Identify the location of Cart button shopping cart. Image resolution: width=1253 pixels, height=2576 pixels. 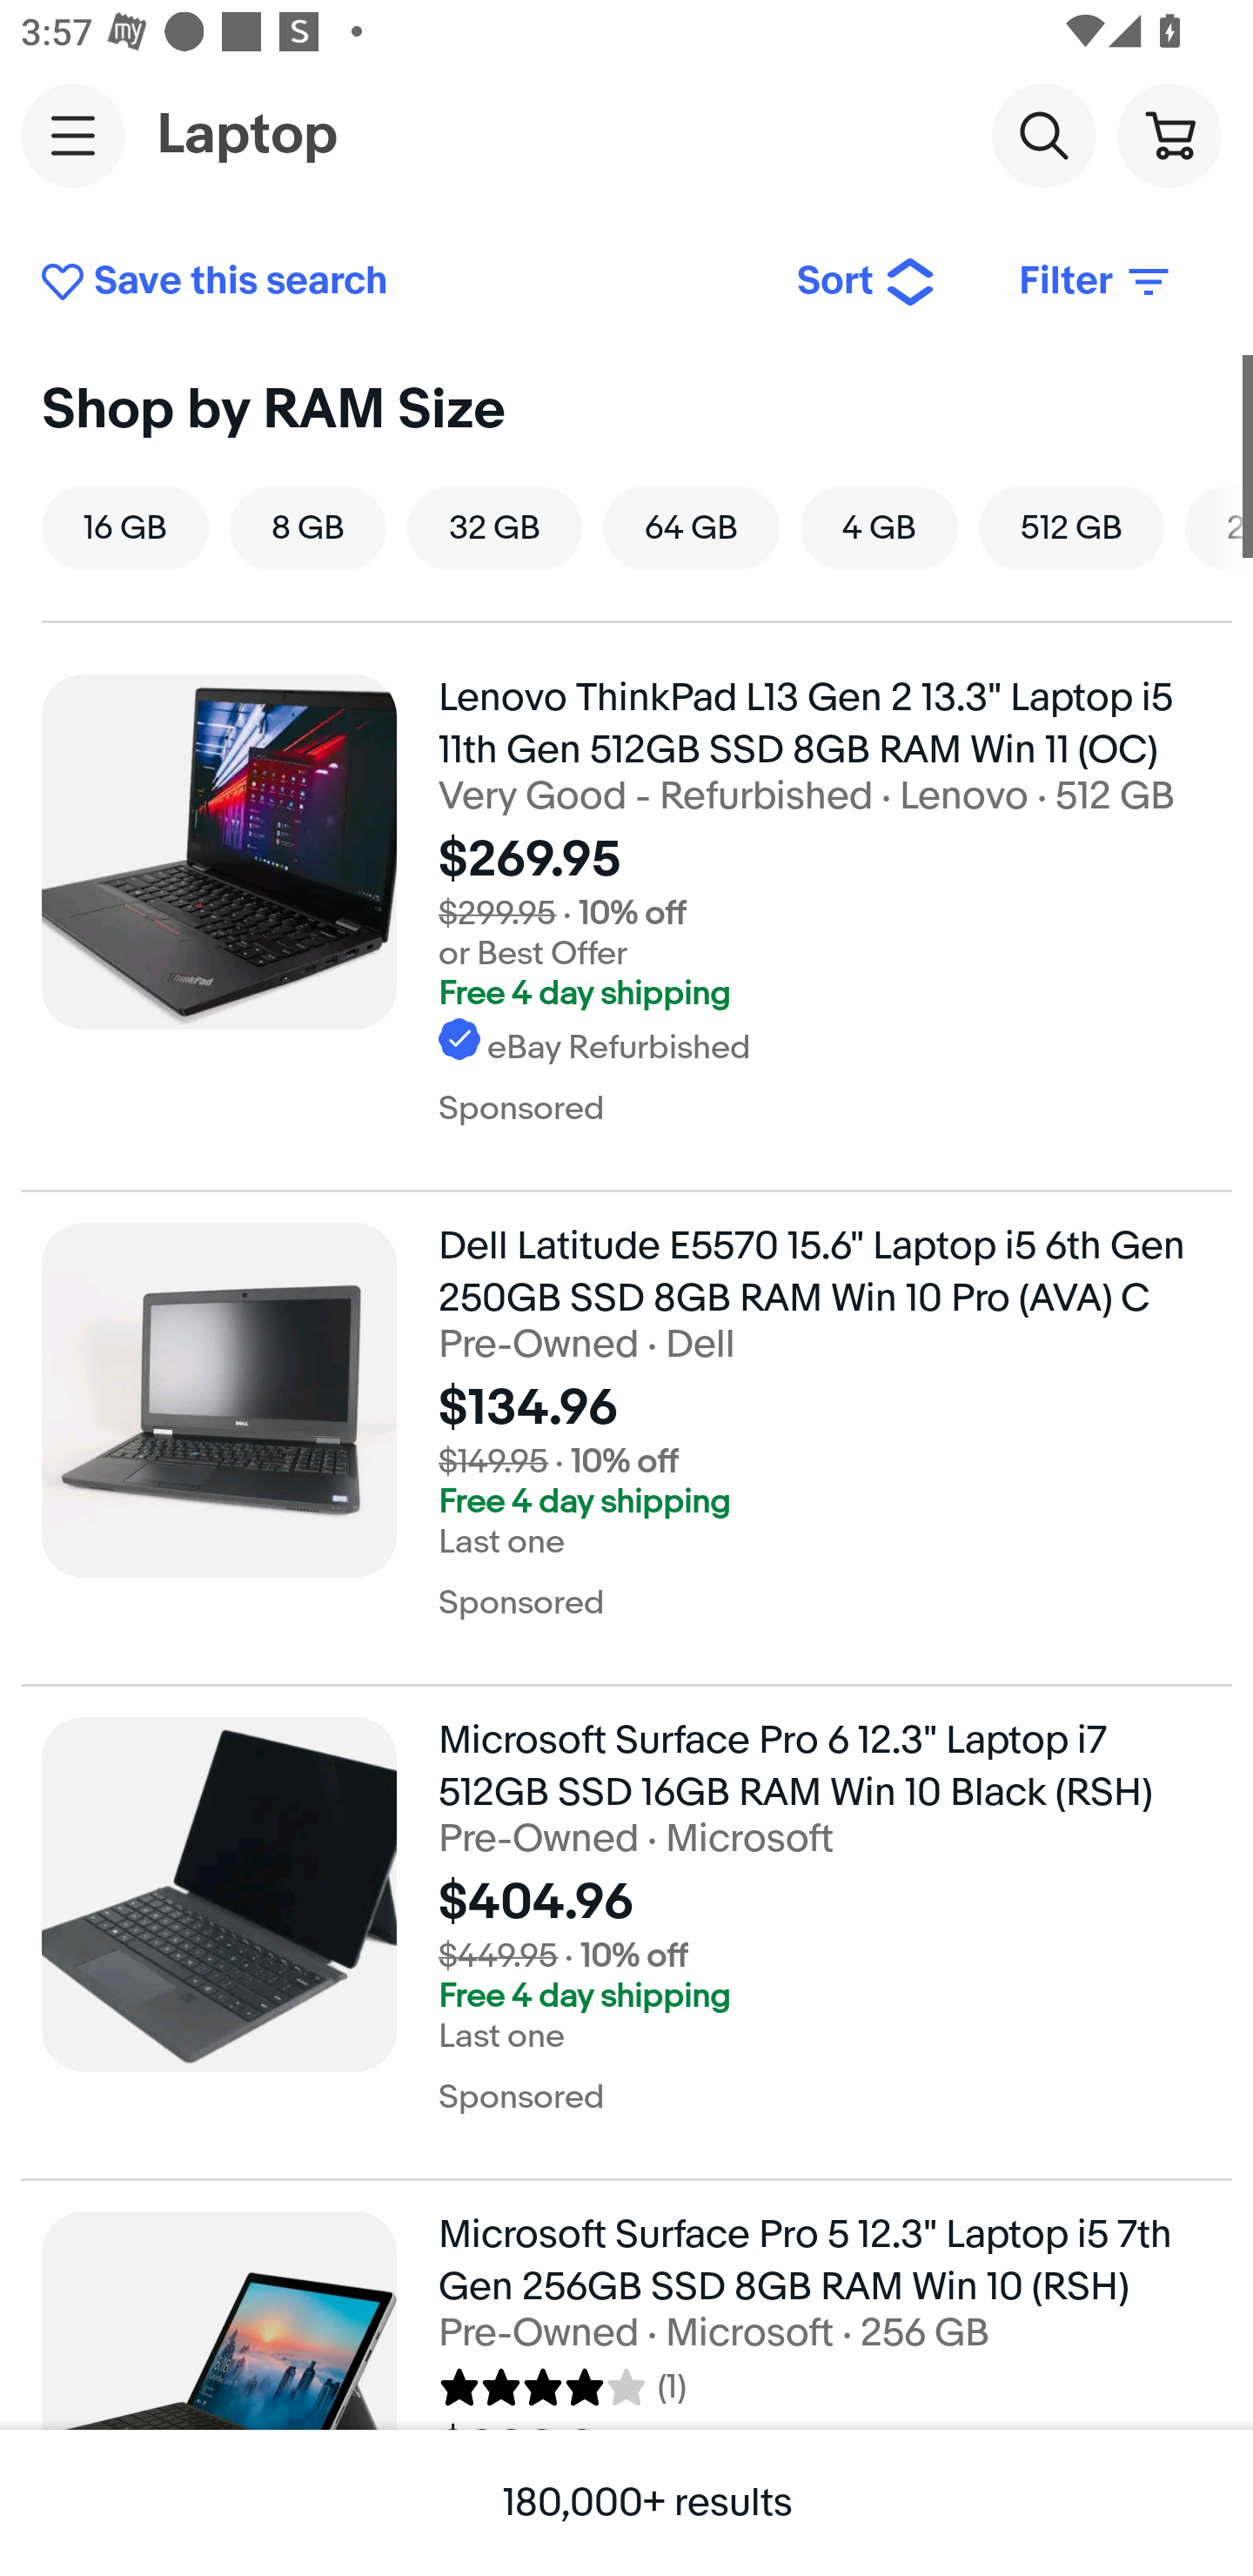
(1169, 134).